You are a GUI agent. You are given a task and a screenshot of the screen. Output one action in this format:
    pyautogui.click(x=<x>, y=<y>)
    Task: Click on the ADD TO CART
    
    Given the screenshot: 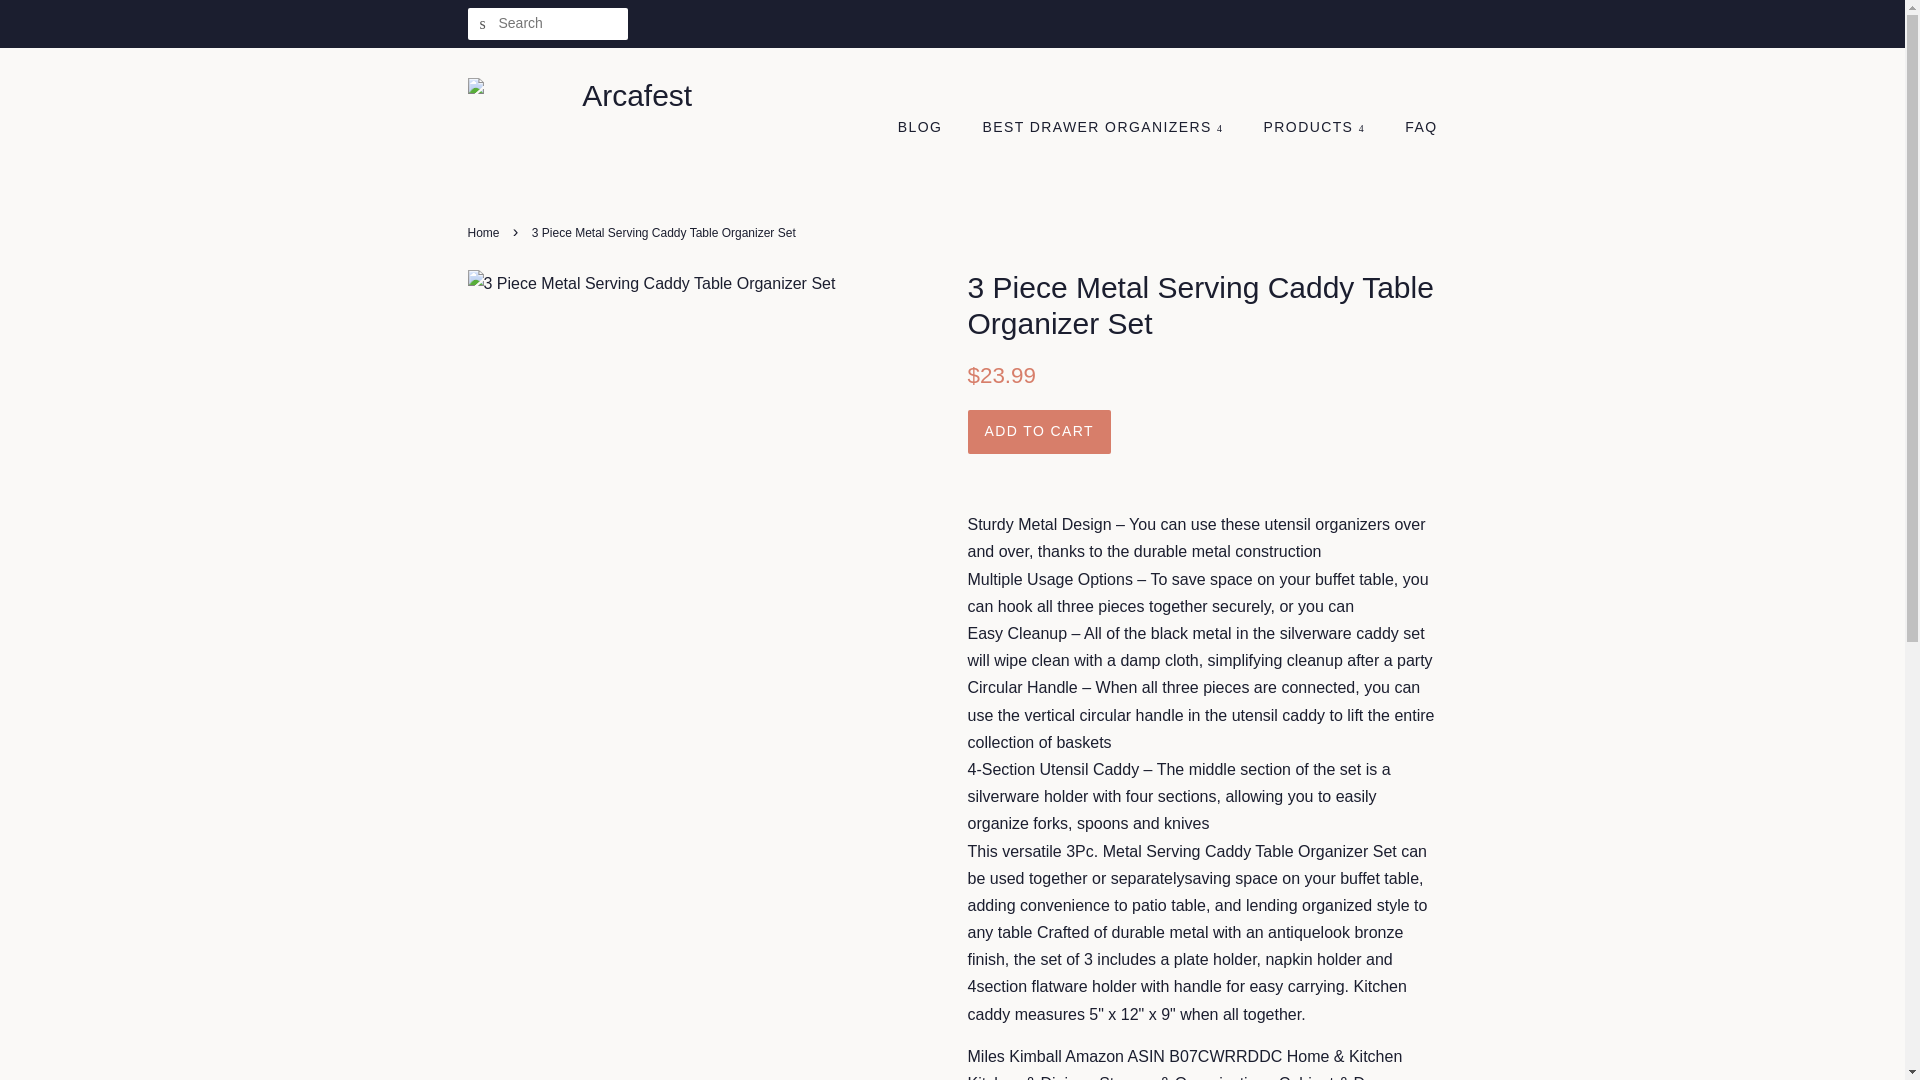 What is the action you would take?
    pyautogui.click(x=1039, y=432)
    